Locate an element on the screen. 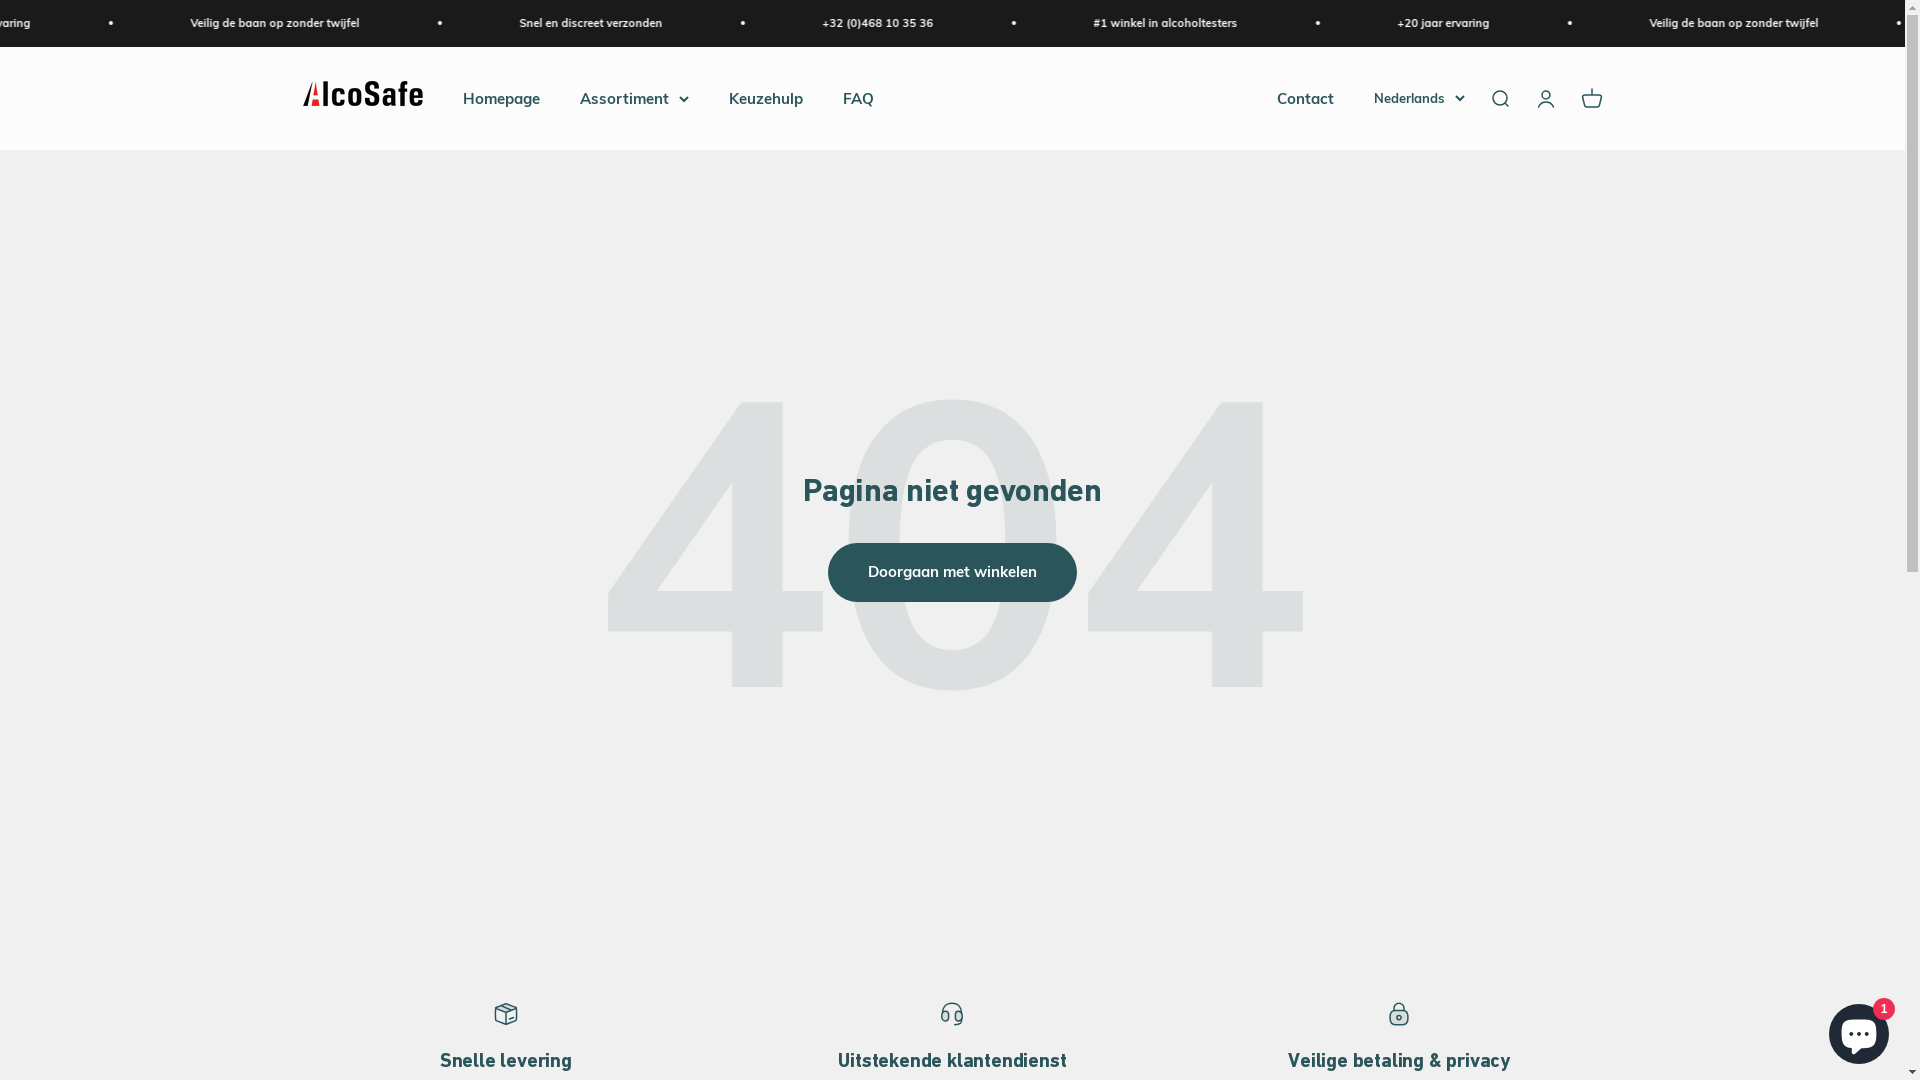 The height and width of the screenshot is (1080, 1920). Homepage is located at coordinates (500, 98).